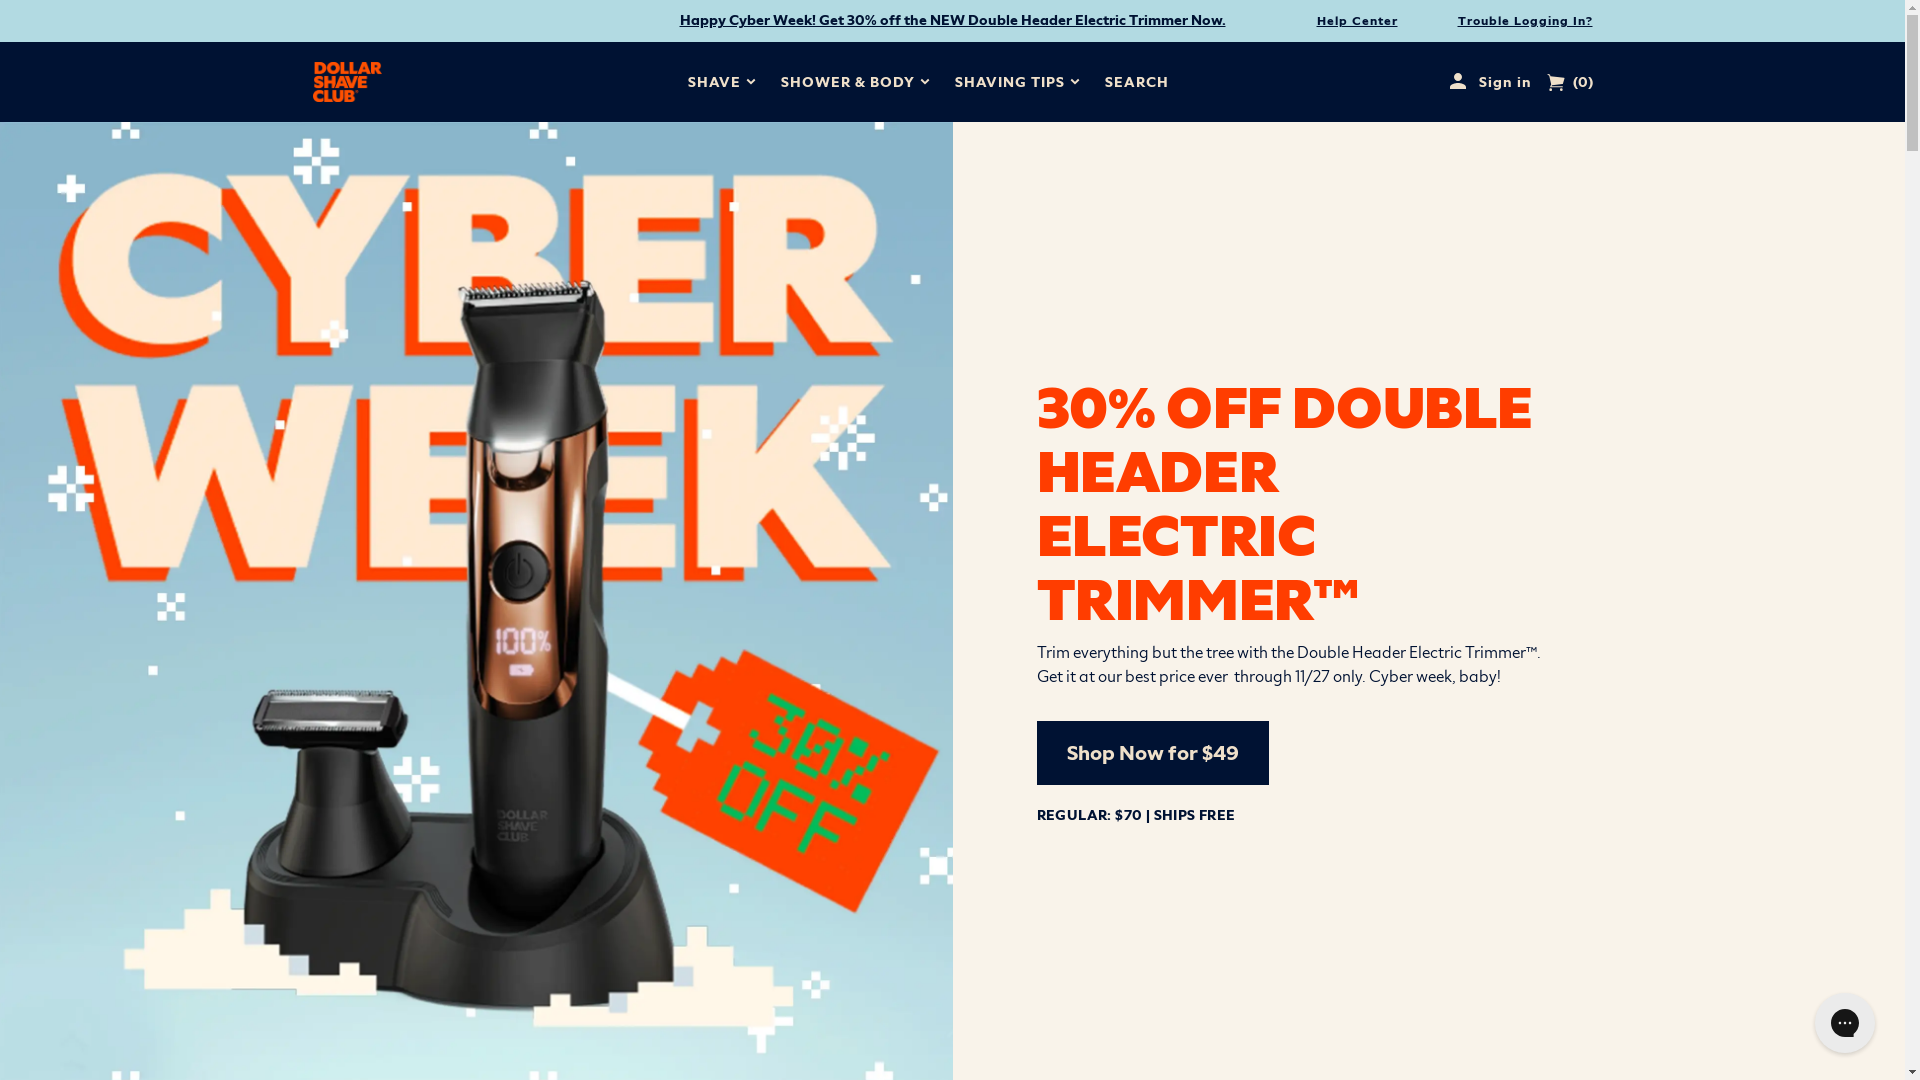  What do you see at coordinates (1152, 753) in the screenshot?
I see `Shop Now for $49` at bounding box center [1152, 753].